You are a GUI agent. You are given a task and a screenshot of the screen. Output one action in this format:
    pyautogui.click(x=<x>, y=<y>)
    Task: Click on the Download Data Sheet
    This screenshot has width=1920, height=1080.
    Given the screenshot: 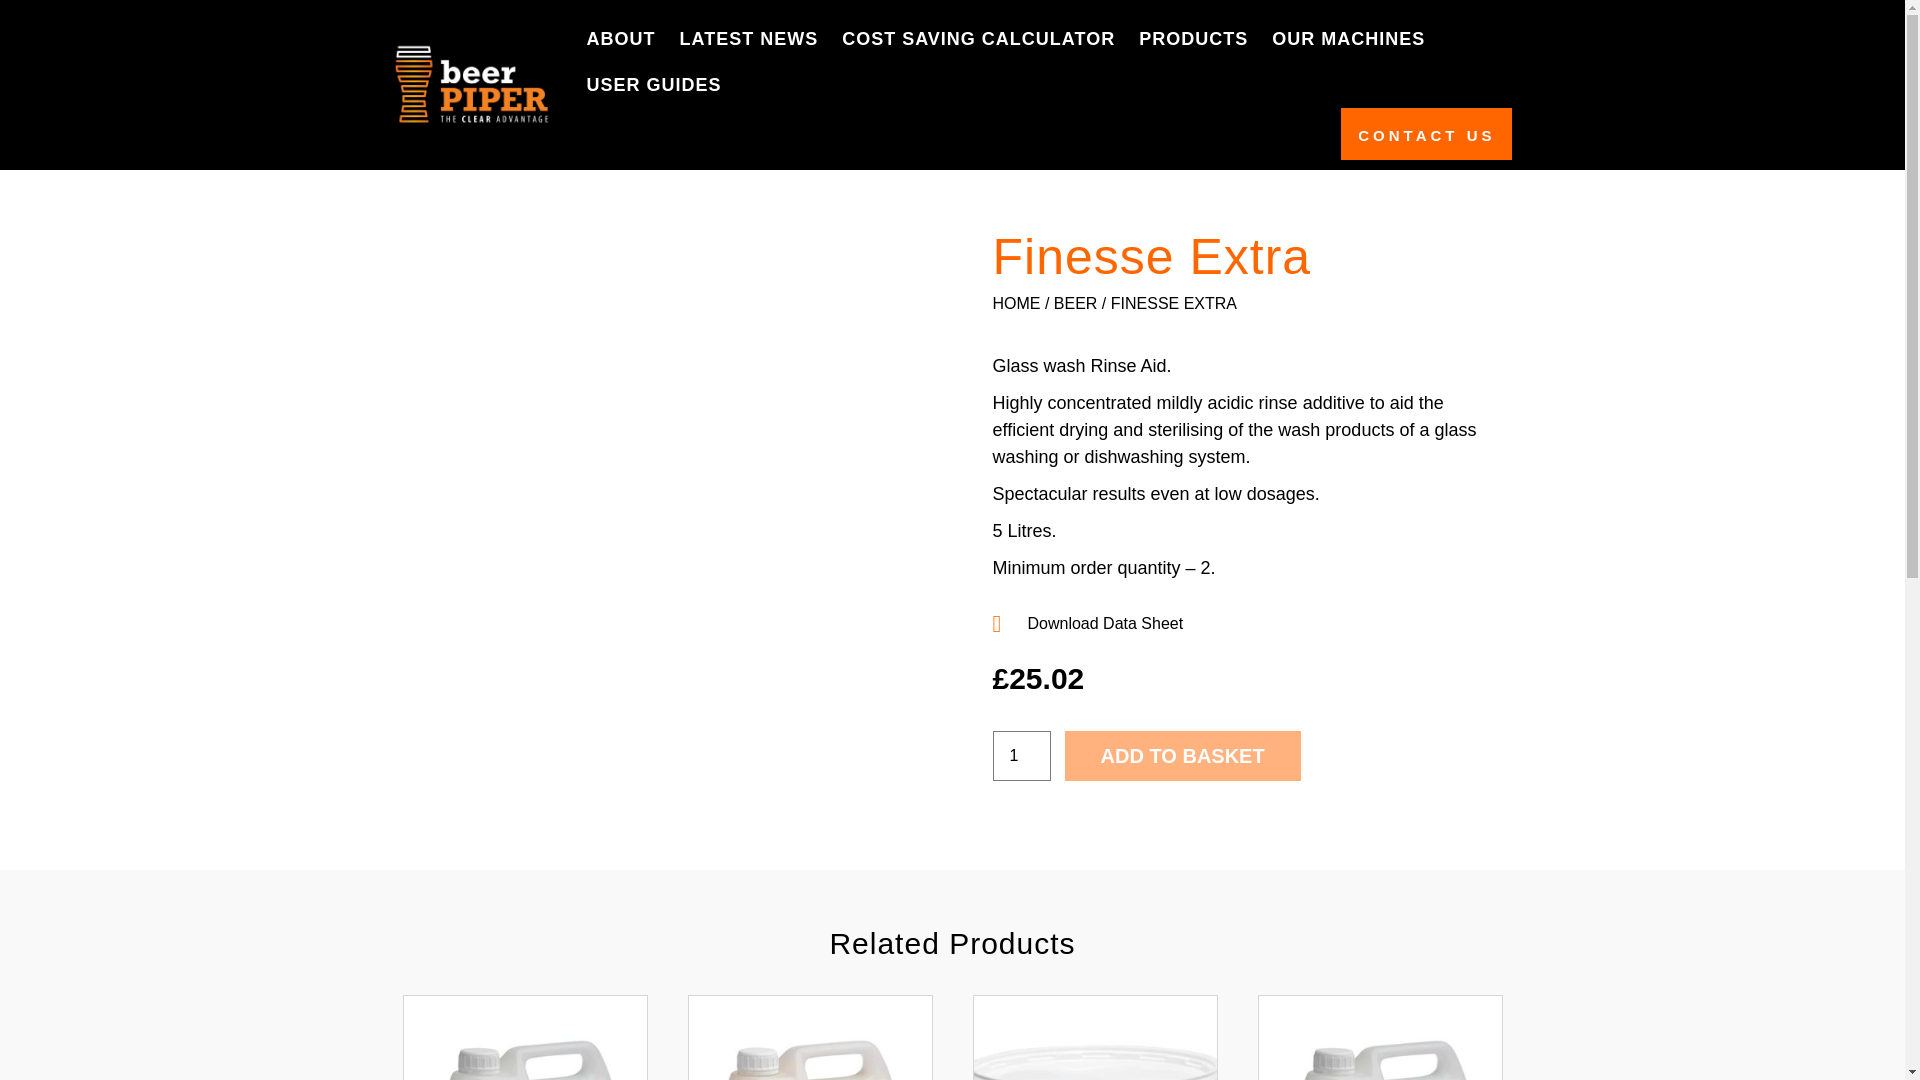 What is the action you would take?
    pyautogui.click(x=1246, y=624)
    